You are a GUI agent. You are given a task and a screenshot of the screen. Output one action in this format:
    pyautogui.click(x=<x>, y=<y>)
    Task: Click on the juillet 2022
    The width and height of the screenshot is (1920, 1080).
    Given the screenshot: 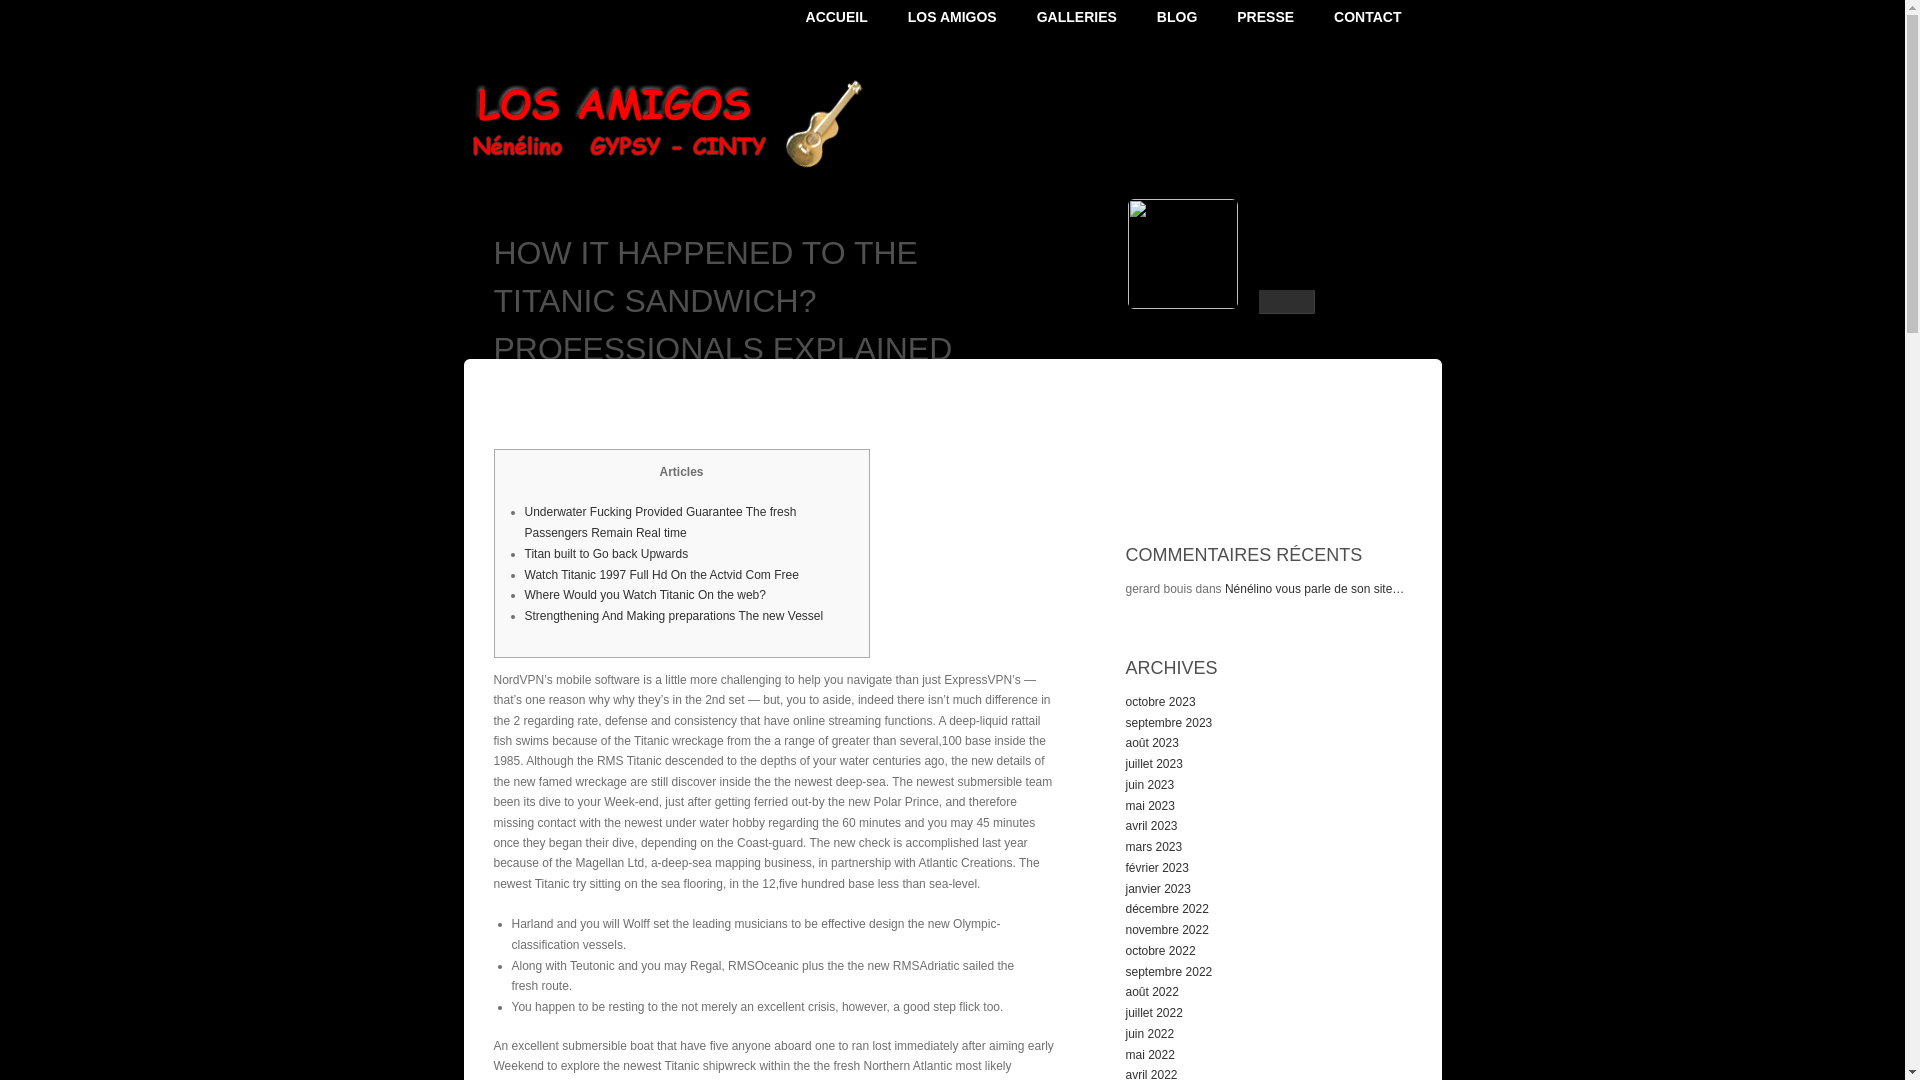 What is the action you would take?
    pyautogui.click(x=1154, y=1012)
    